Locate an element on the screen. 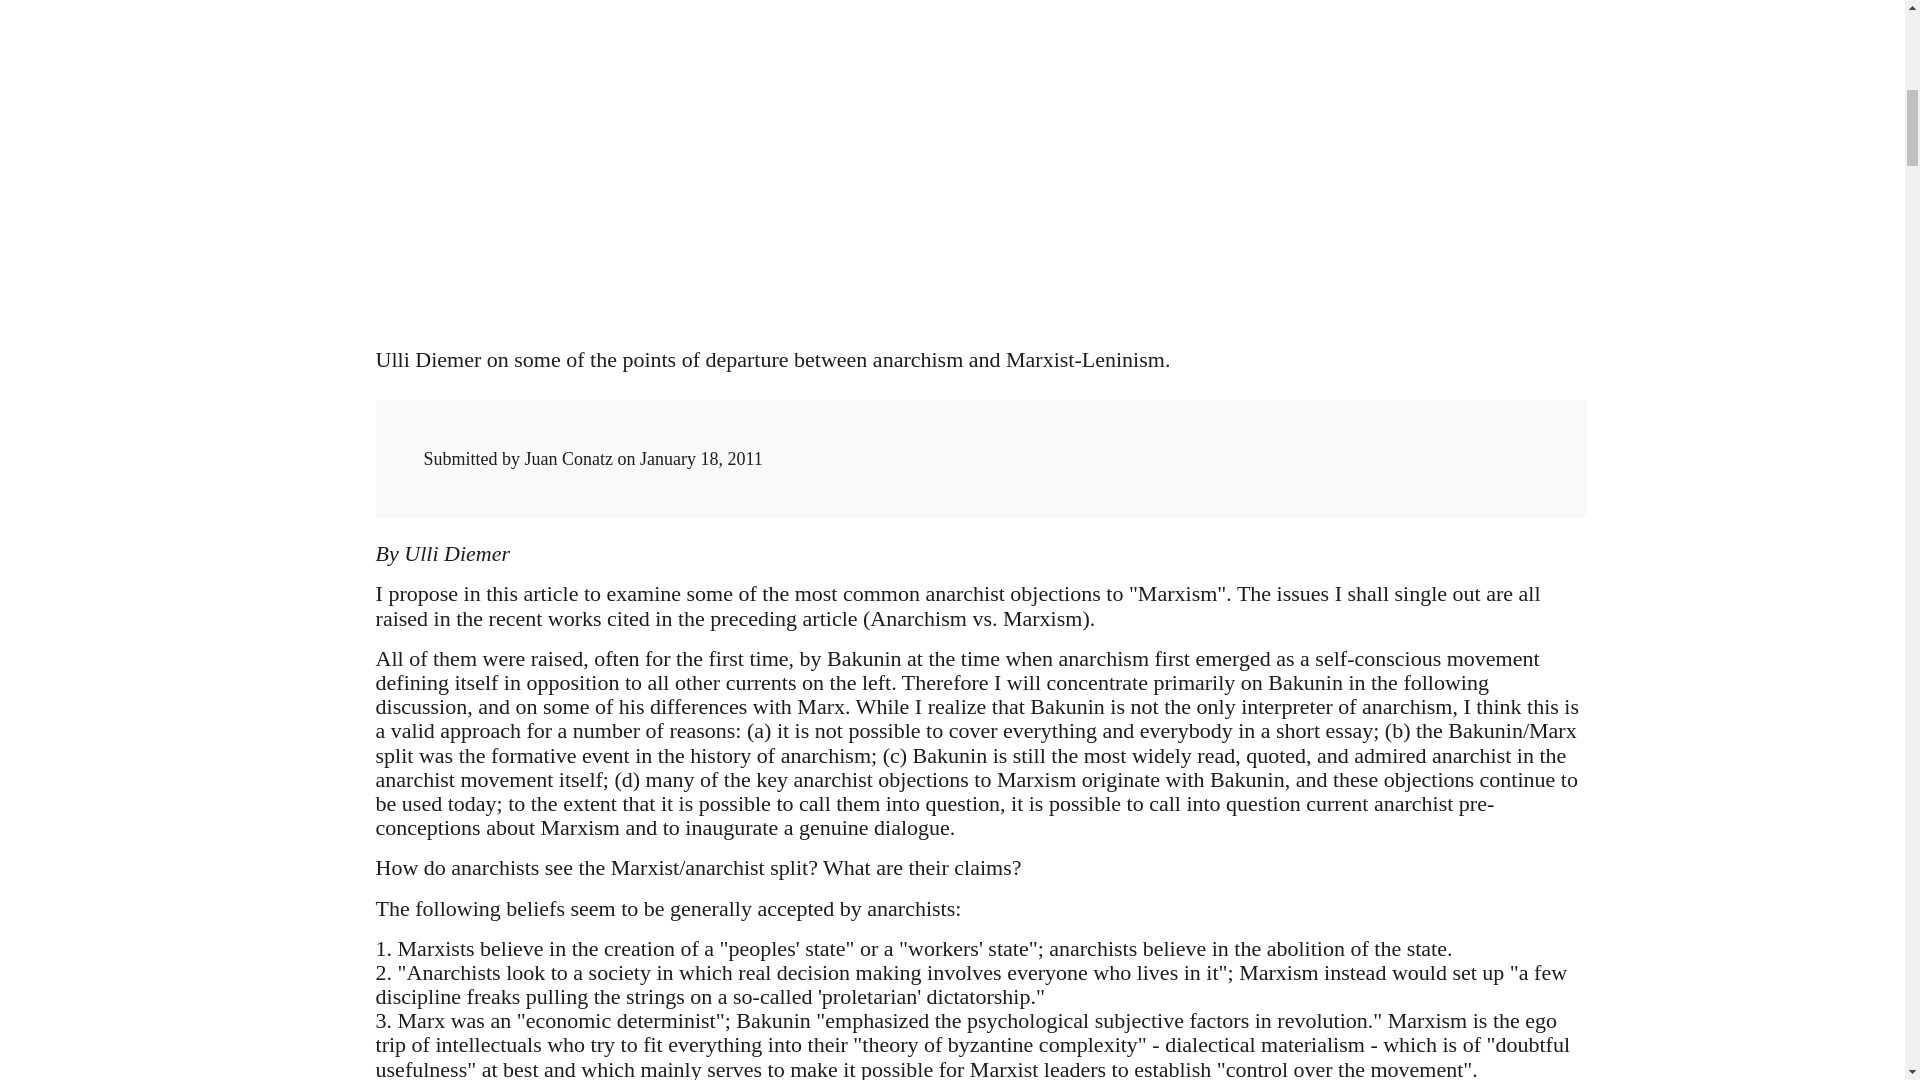 The image size is (1920, 1080). Share to Twitter is located at coordinates (1246, 440).